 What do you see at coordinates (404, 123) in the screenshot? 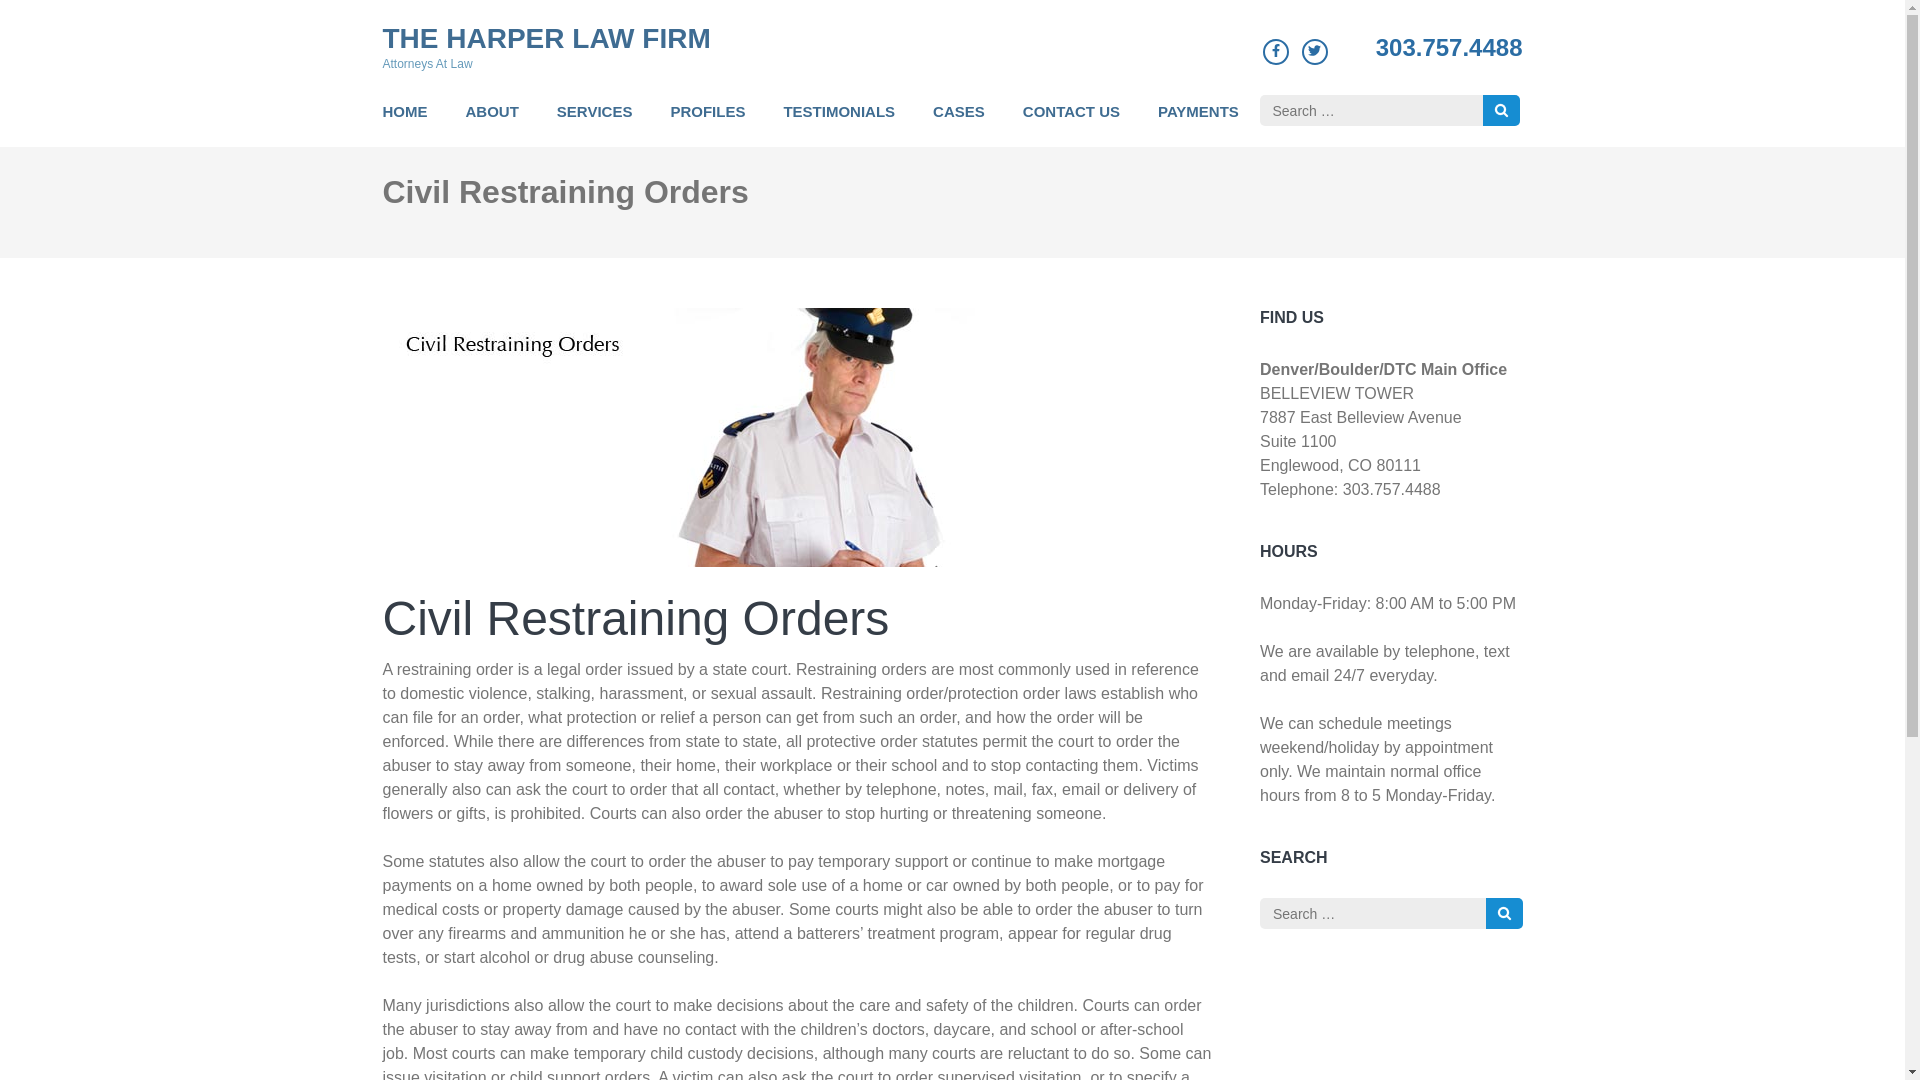
I see `HOME` at bounding box center [404, 123].